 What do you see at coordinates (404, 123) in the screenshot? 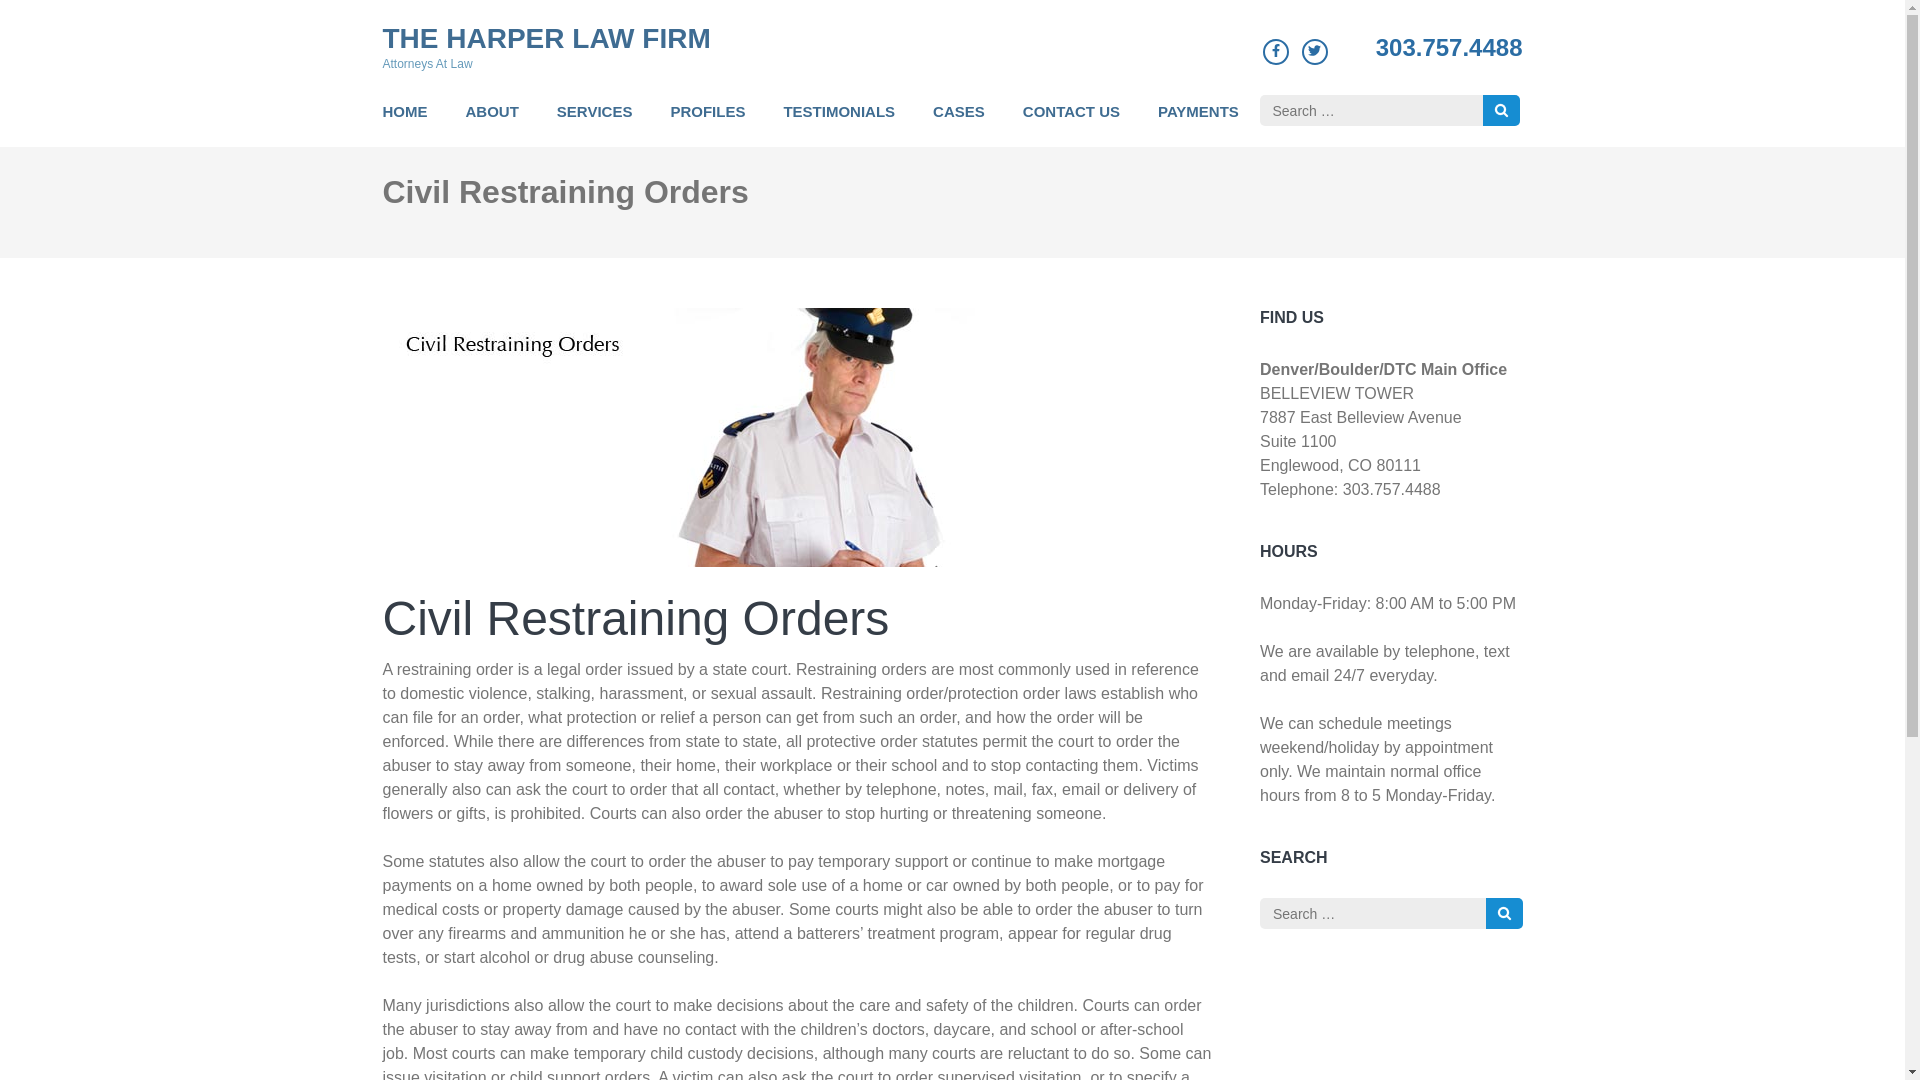
I see `HOME` at bounding box center [404, 123].